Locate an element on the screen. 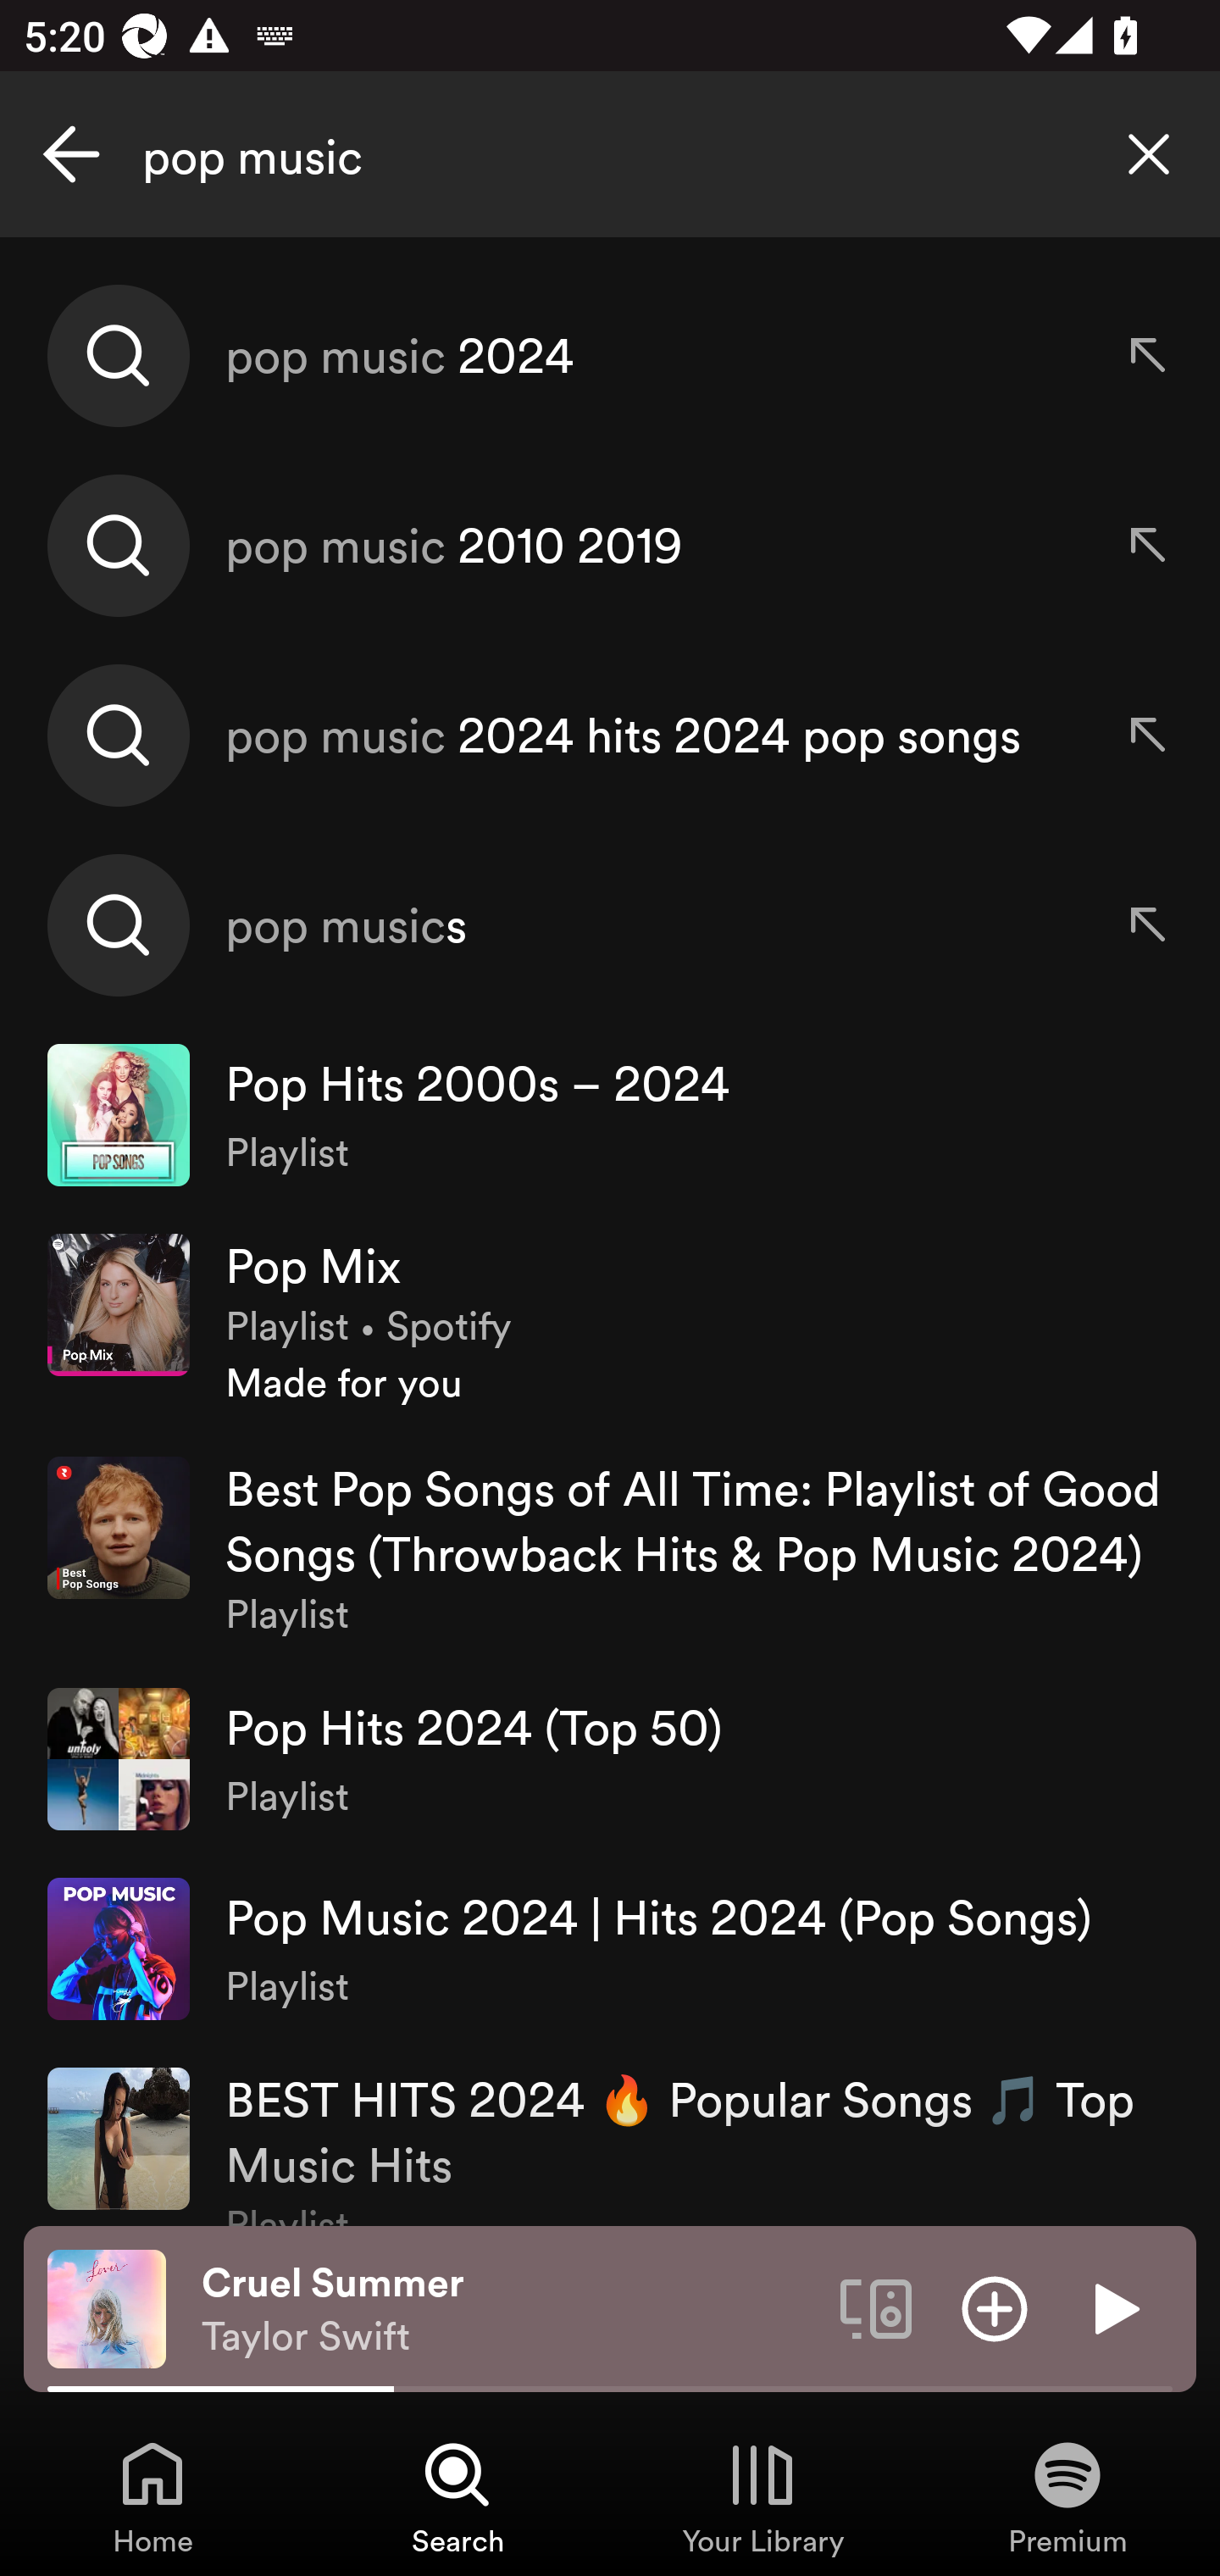  Pop Music 2024 | Hits 2024 (Pop Songs) Playlist is located at coordinates (610, 1948).